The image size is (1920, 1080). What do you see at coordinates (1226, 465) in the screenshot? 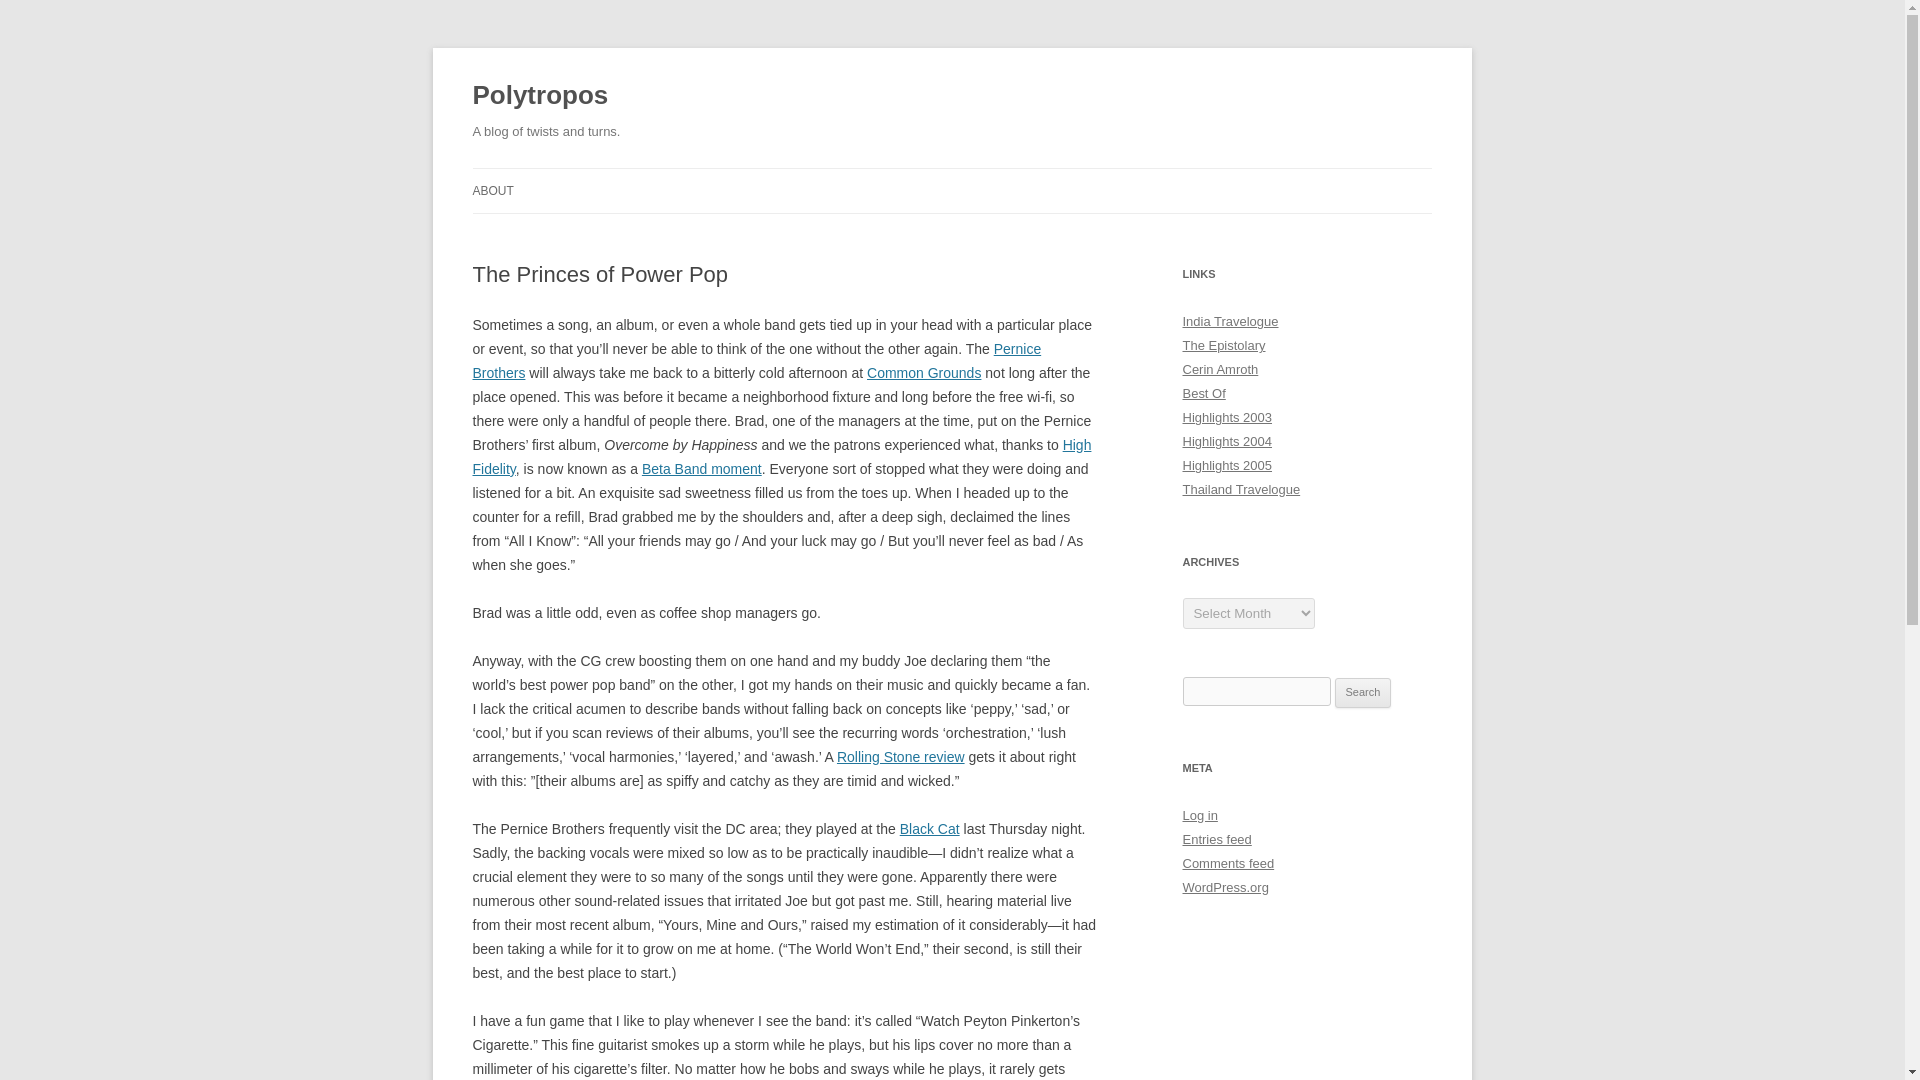
I see `Highlights 2005` at bounding box center [1226, 465].